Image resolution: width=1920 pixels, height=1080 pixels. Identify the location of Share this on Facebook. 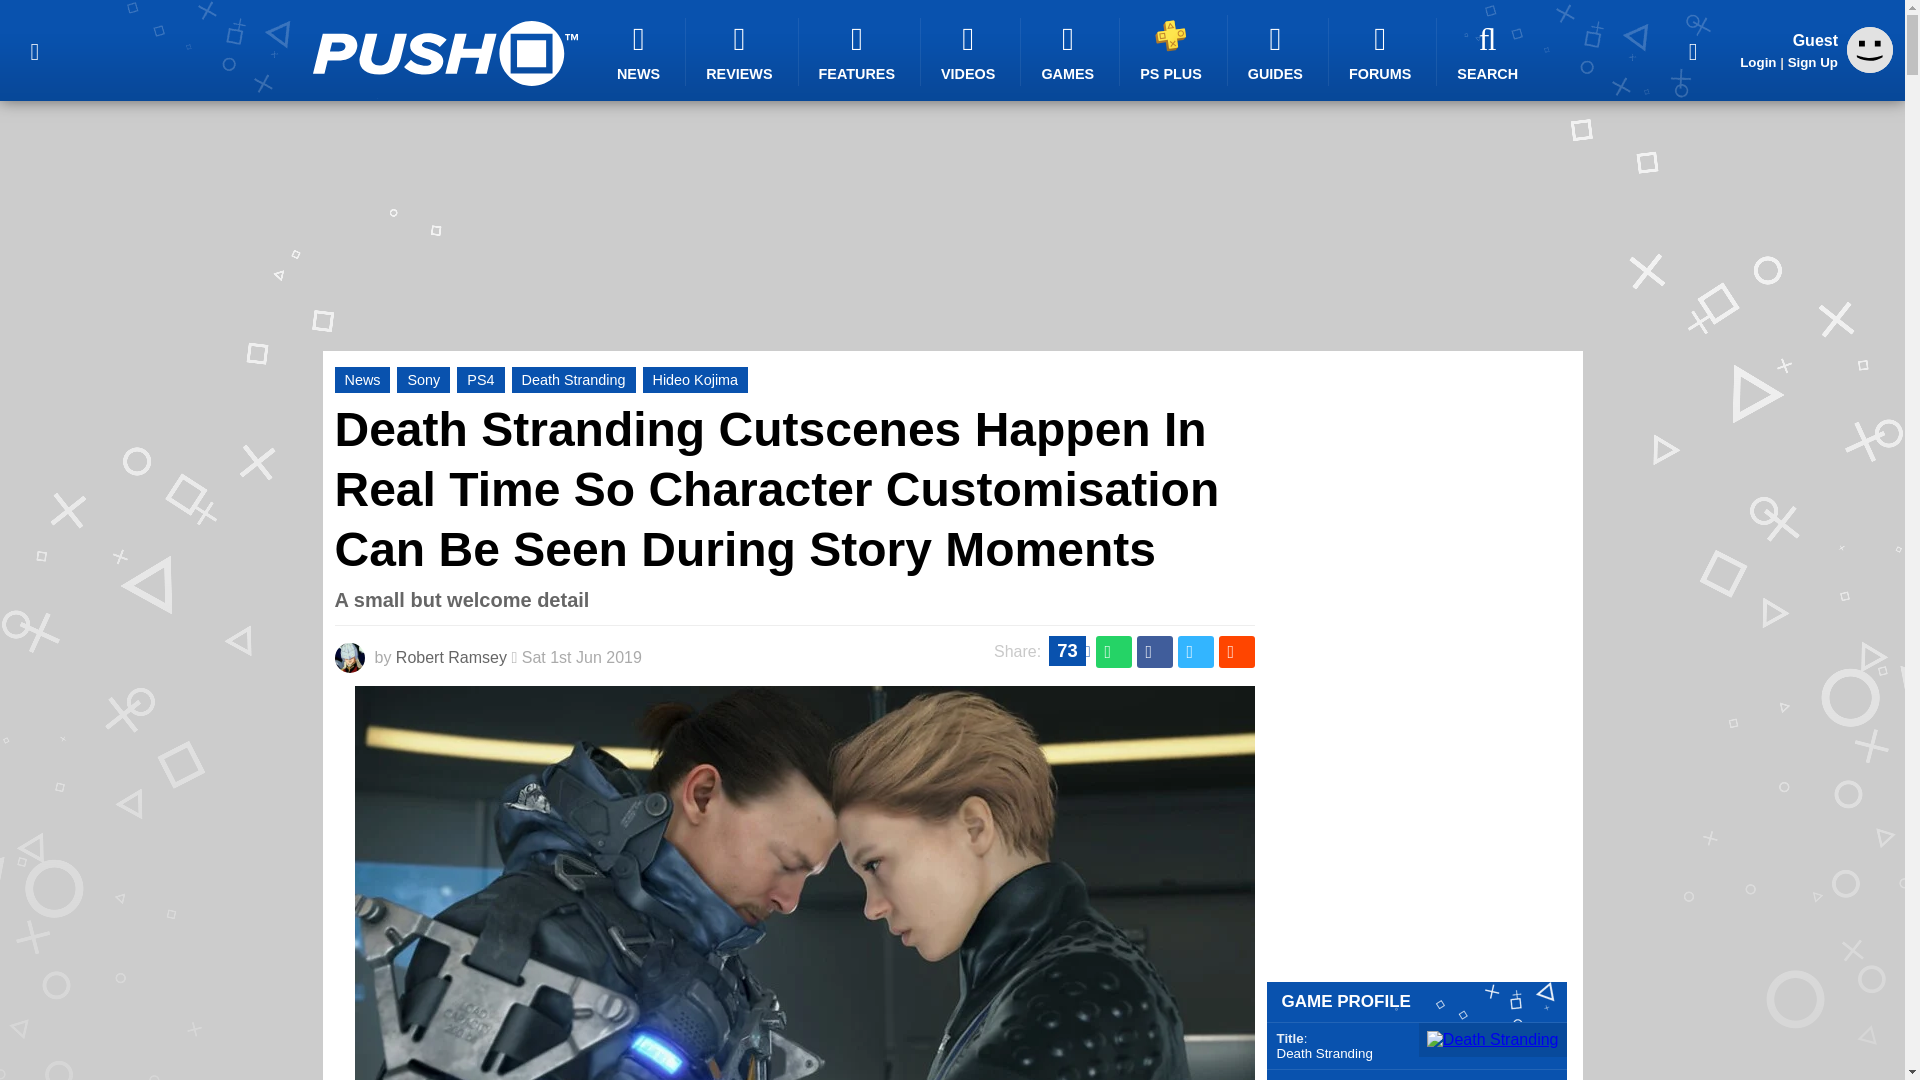
(1154, 652).